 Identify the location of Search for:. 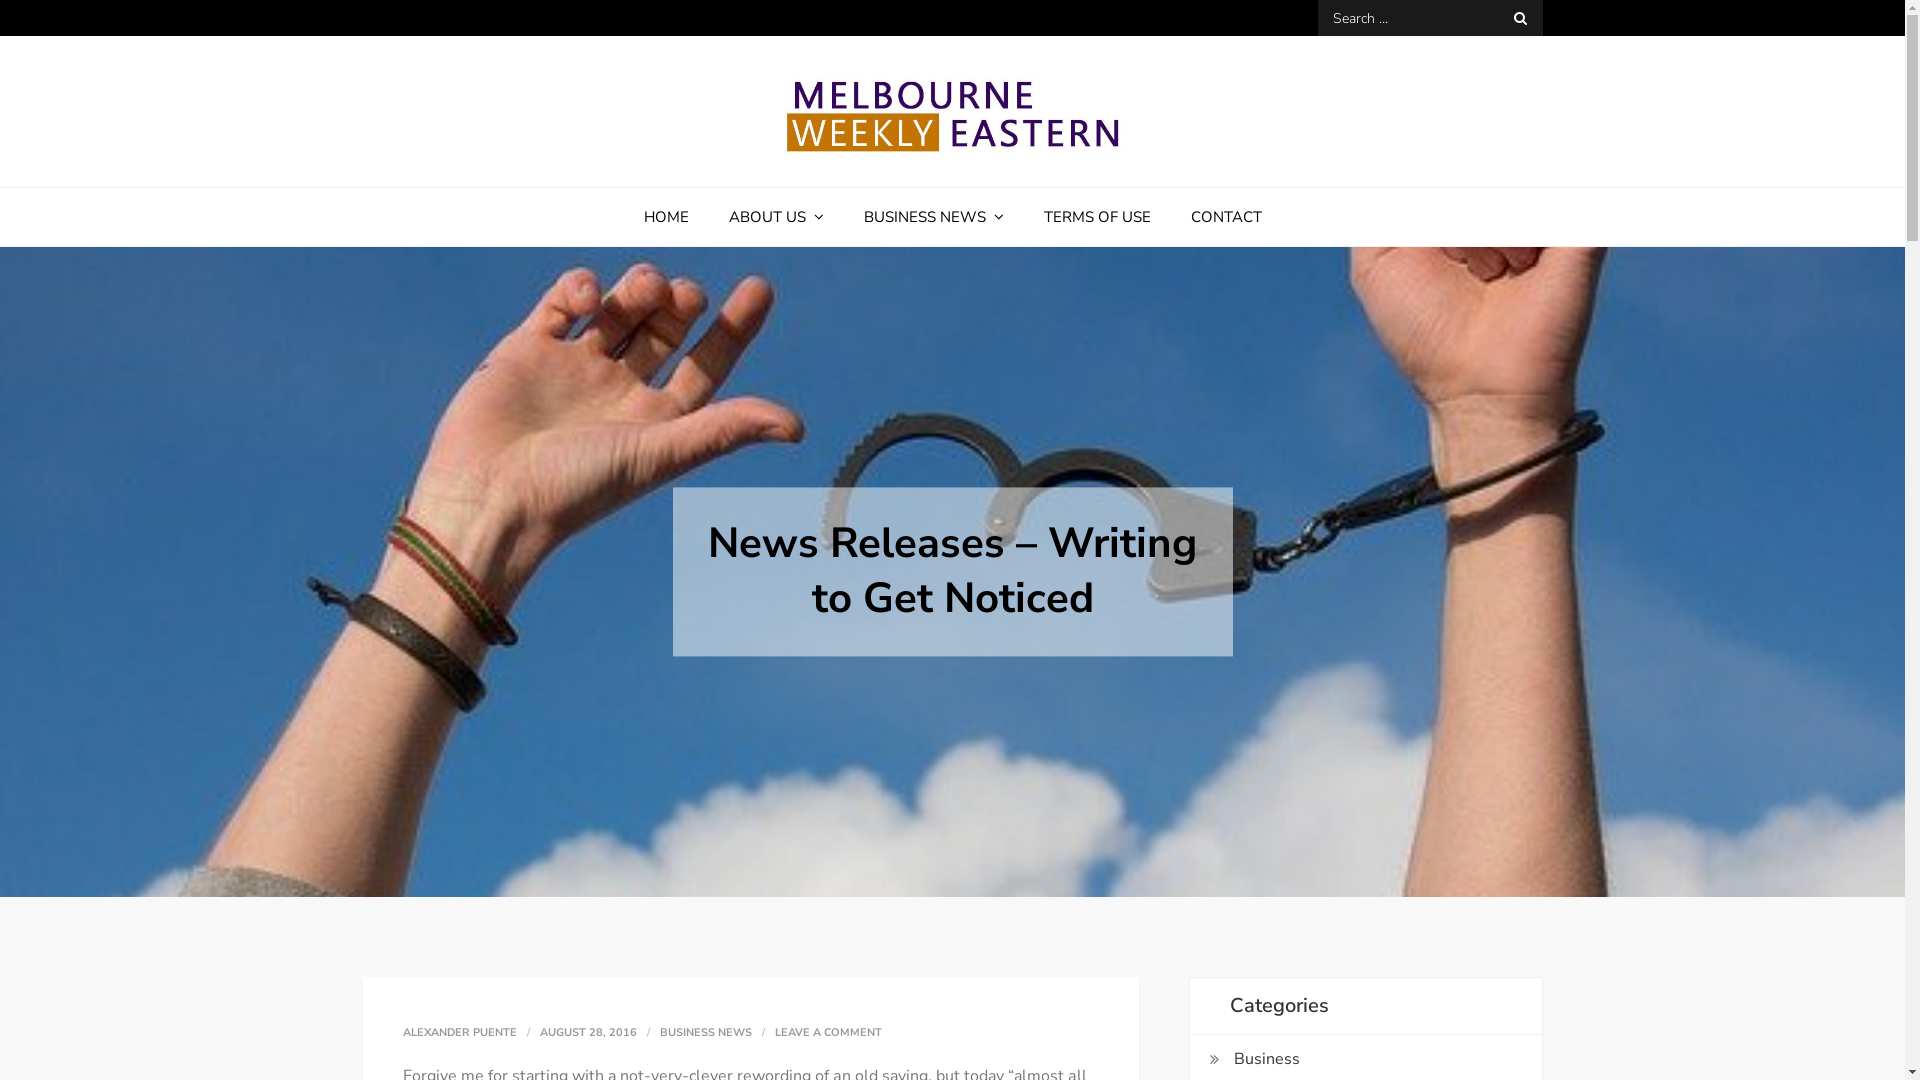
(1430, 18).